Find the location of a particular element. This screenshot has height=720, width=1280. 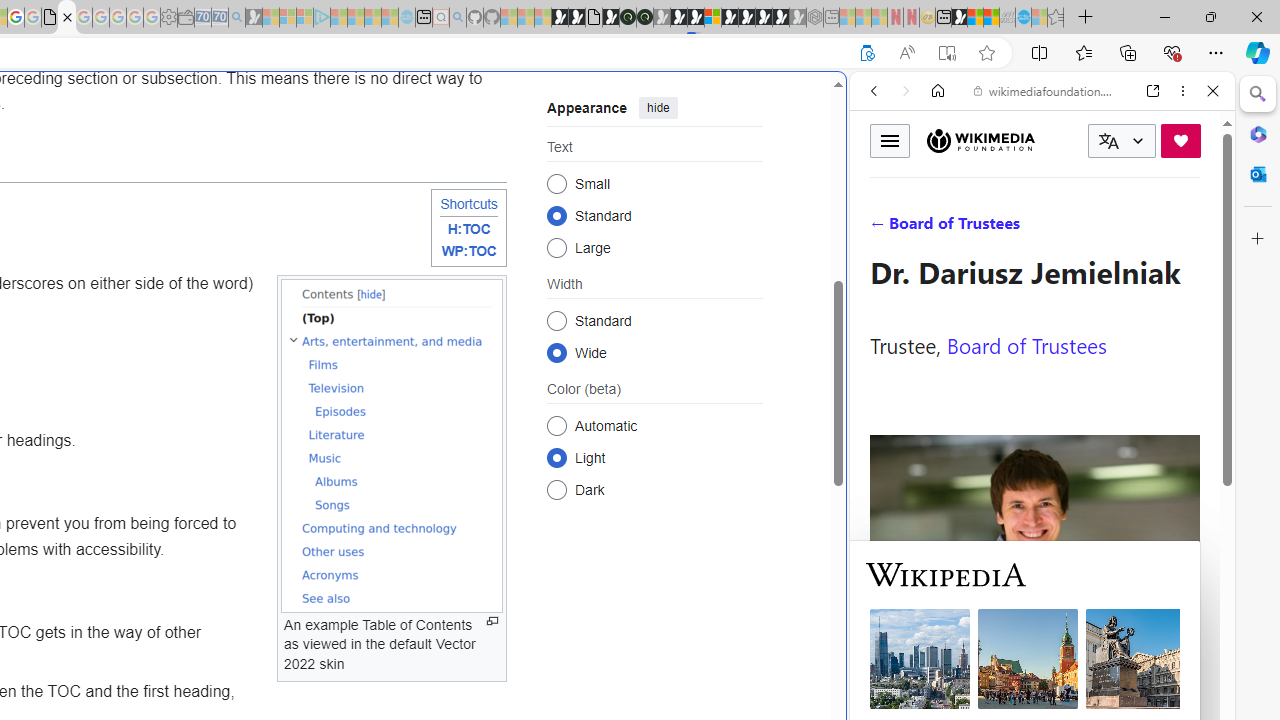

Class: b_serphb is located at coordinates (1190, 230).